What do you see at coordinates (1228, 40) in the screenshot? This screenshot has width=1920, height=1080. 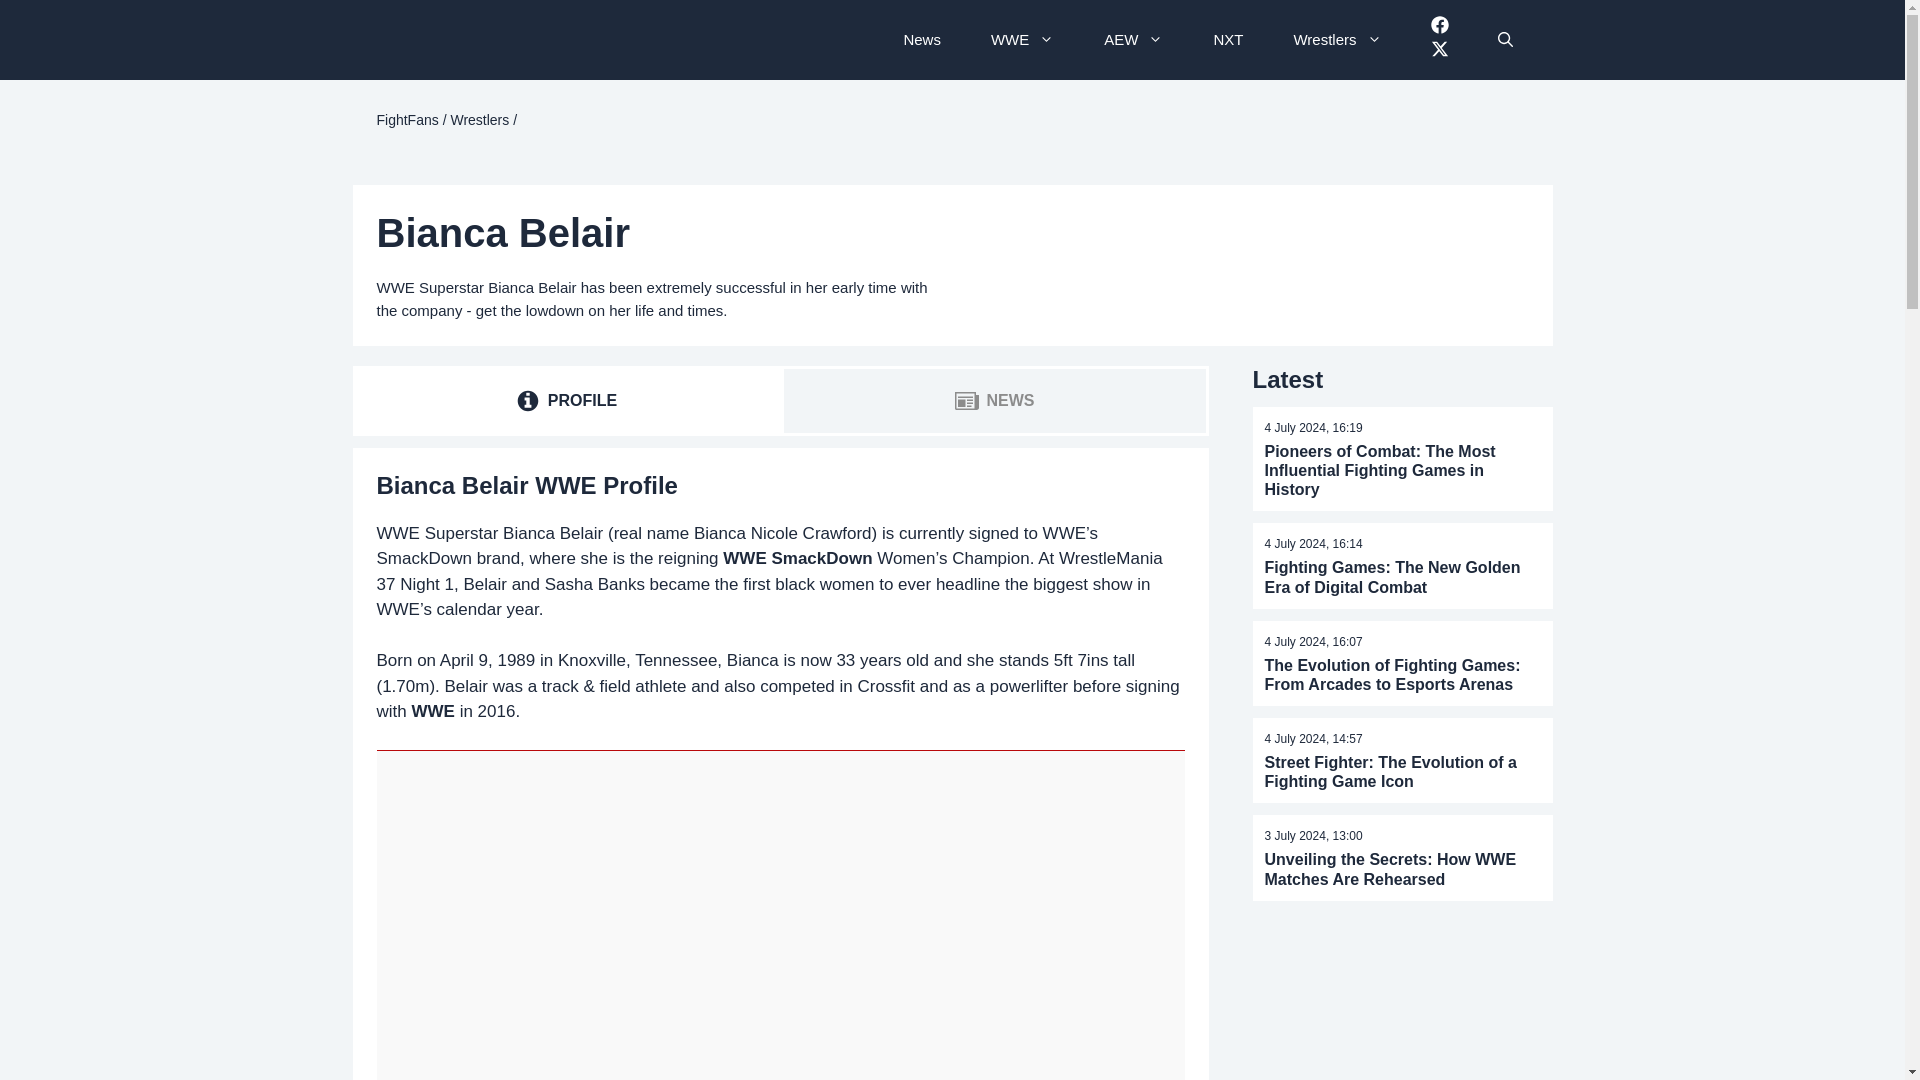 I see `AEW` at bounding box center [1228, 40].